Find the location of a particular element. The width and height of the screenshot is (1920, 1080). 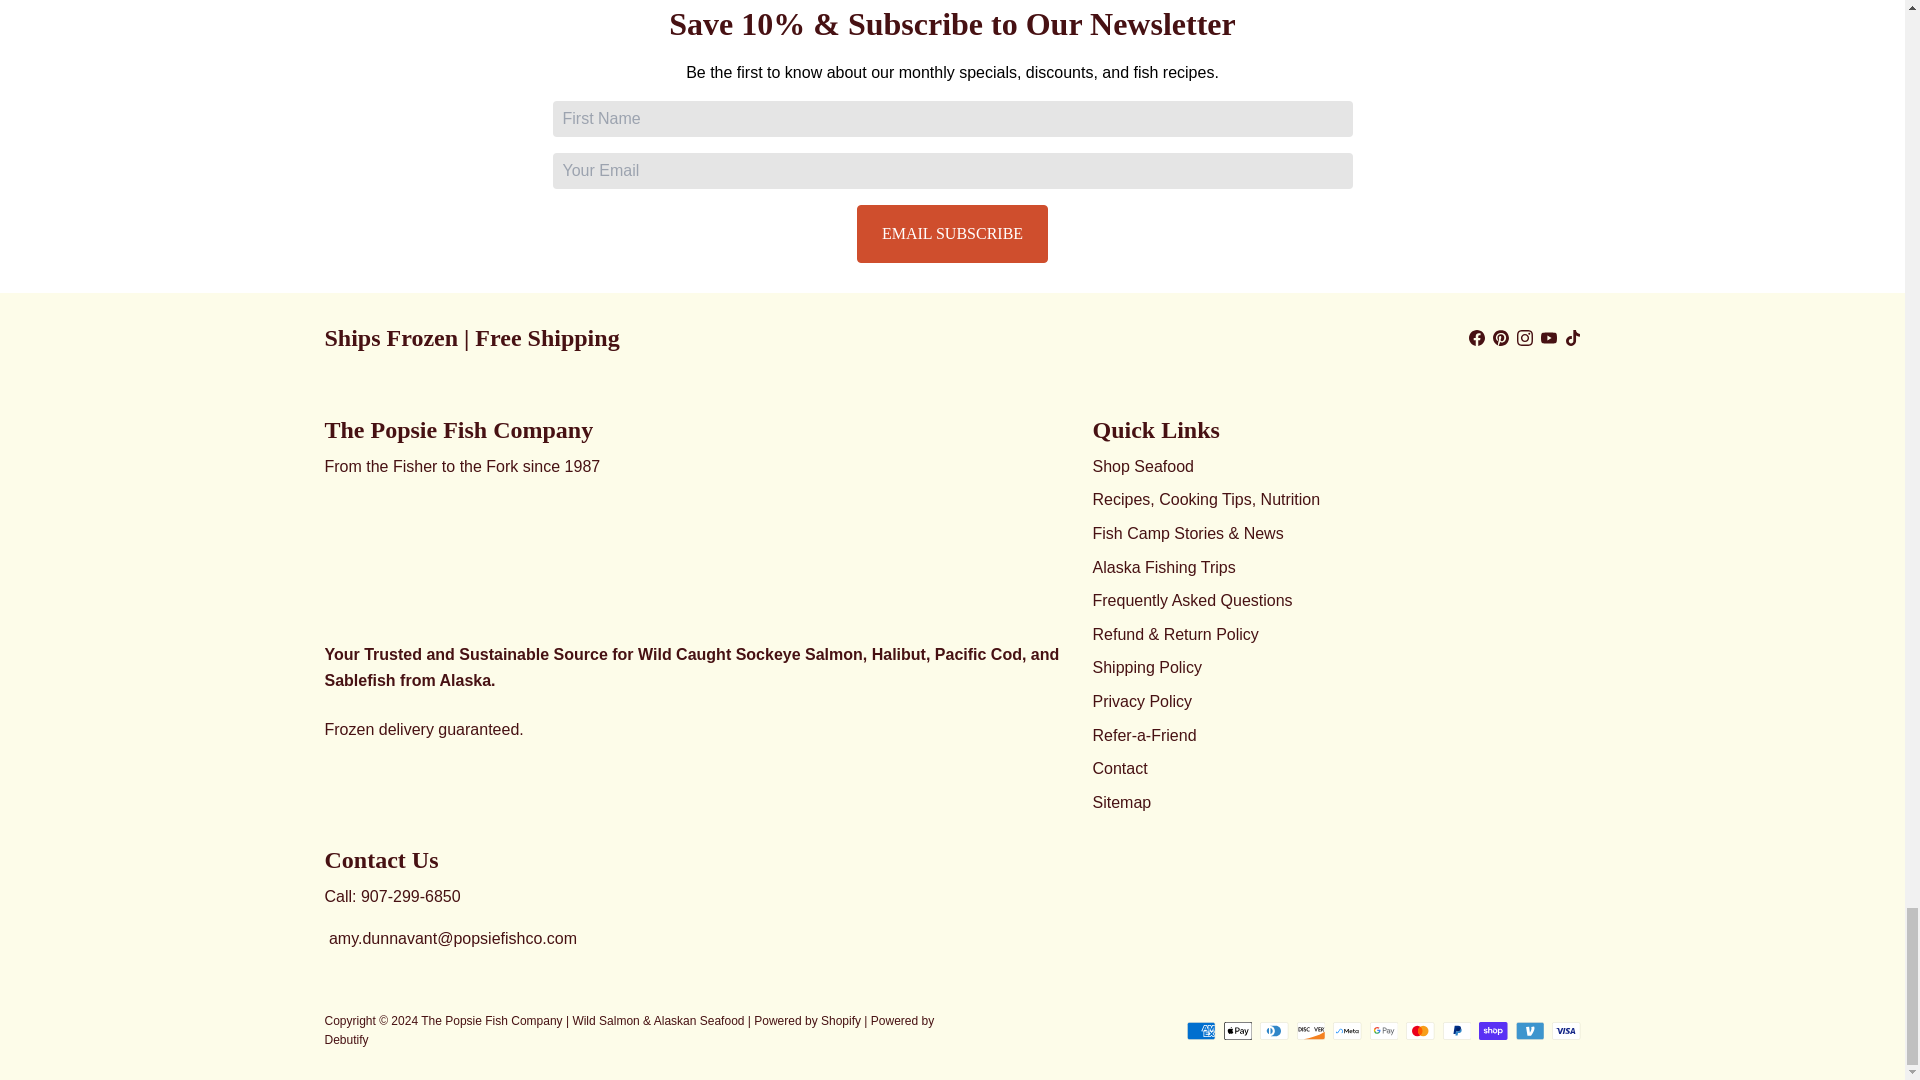

Apple Pay is located at coordinates (1238, 1030).